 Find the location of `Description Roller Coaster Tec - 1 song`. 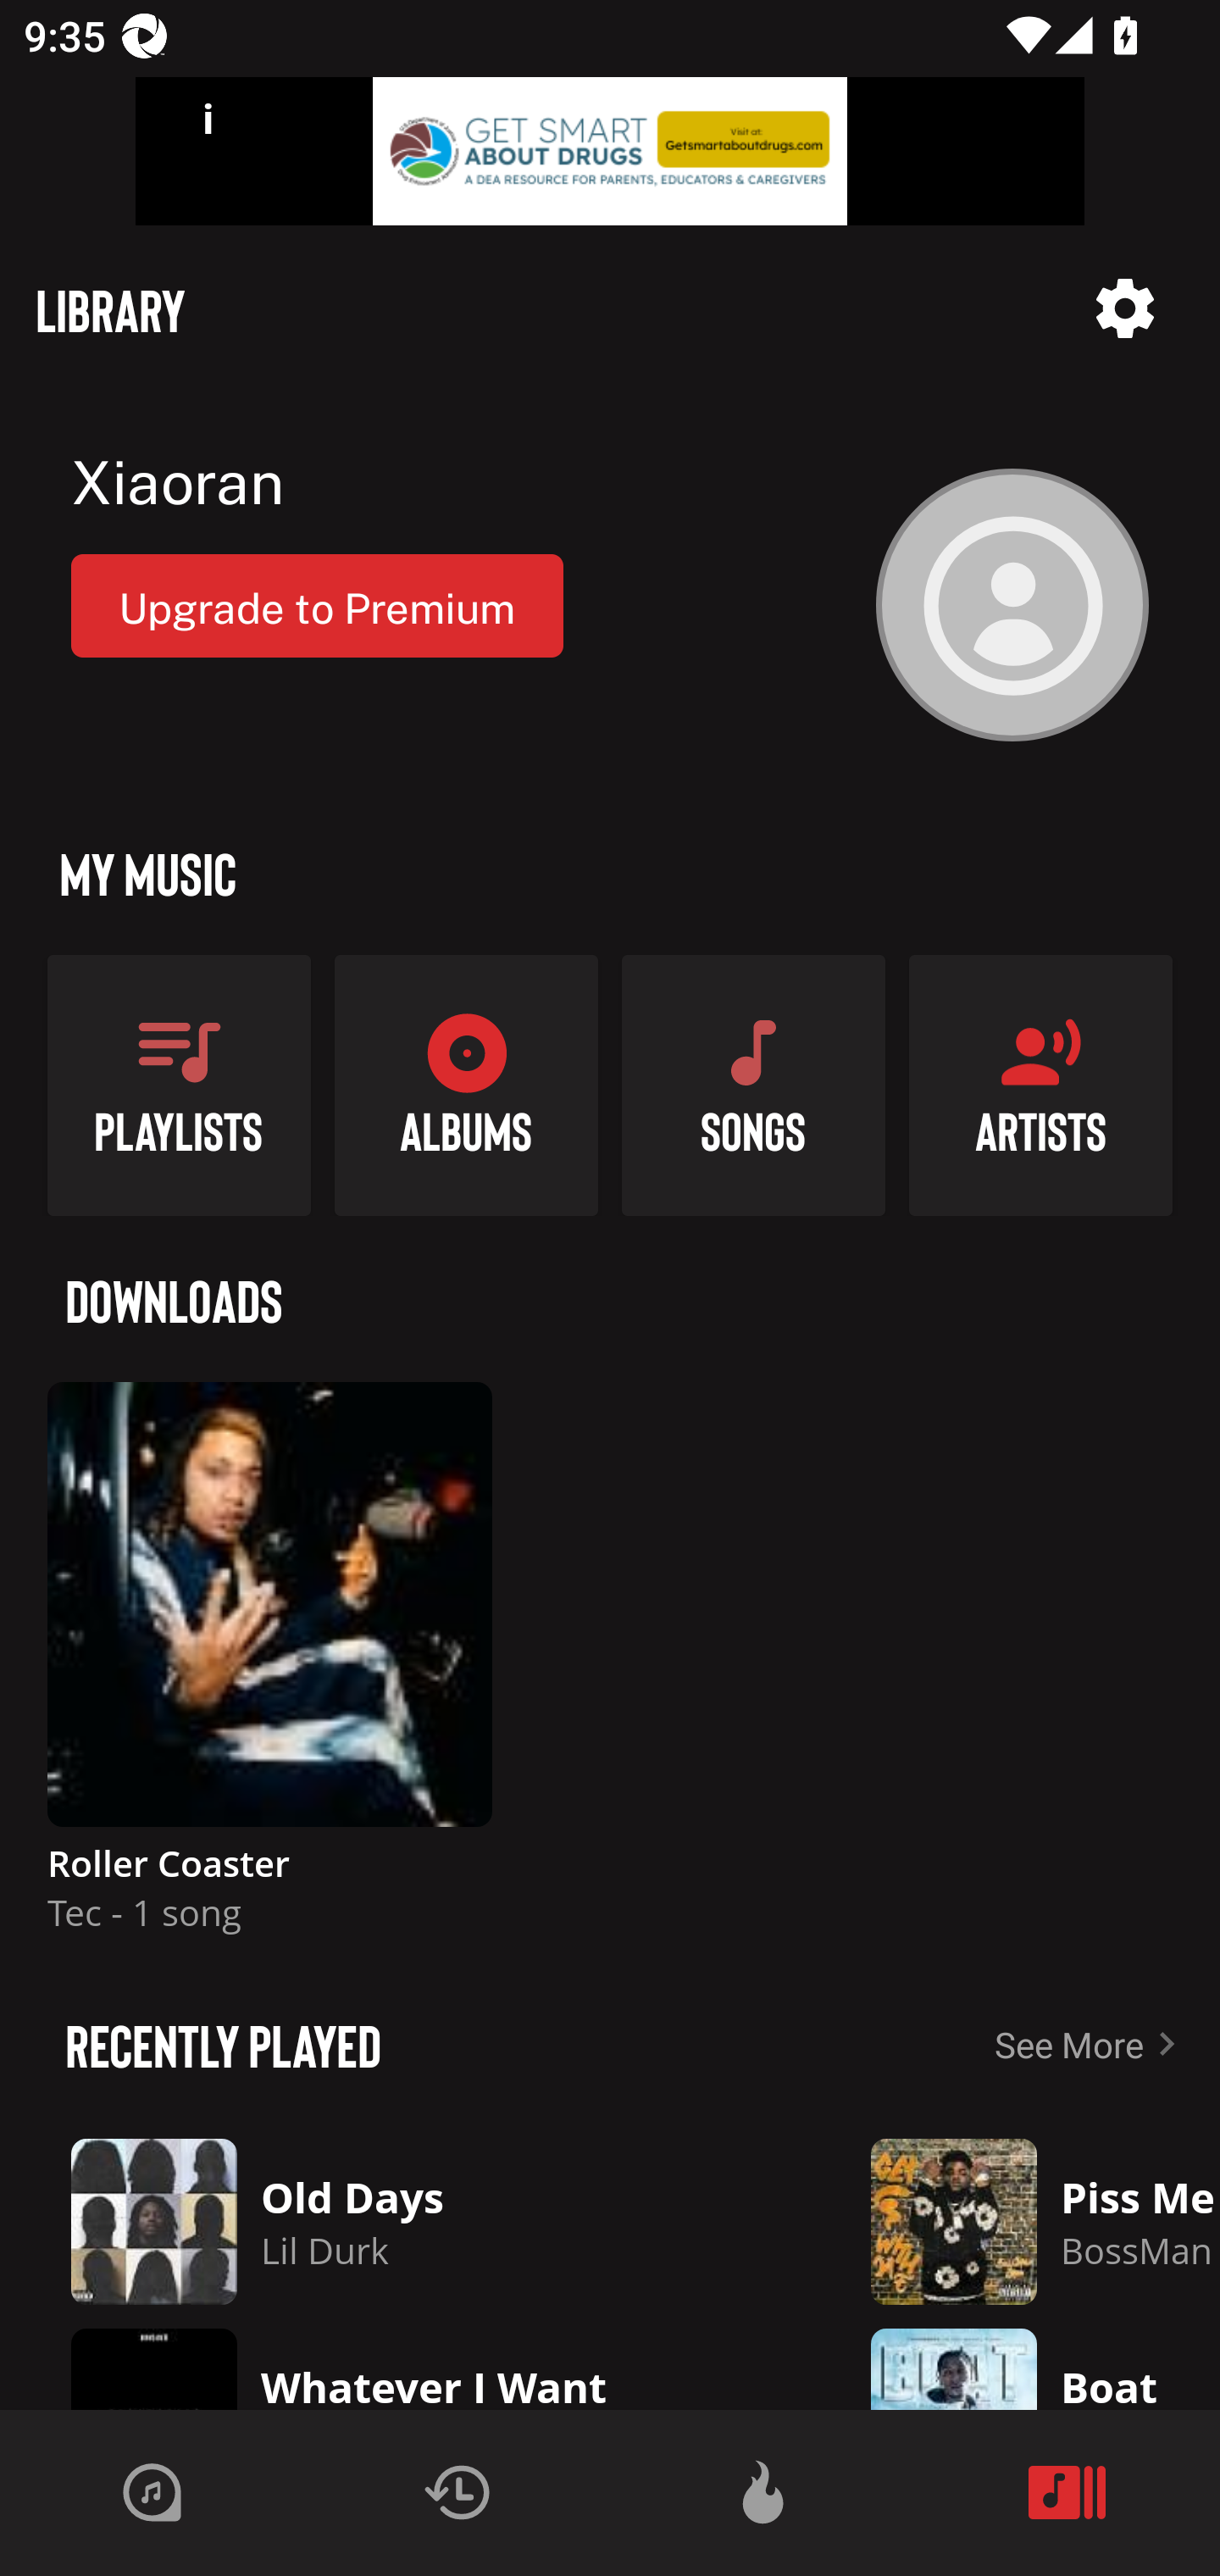

Description Roller Coaster Tec - 1 song is located at coordinates (269, 1671).